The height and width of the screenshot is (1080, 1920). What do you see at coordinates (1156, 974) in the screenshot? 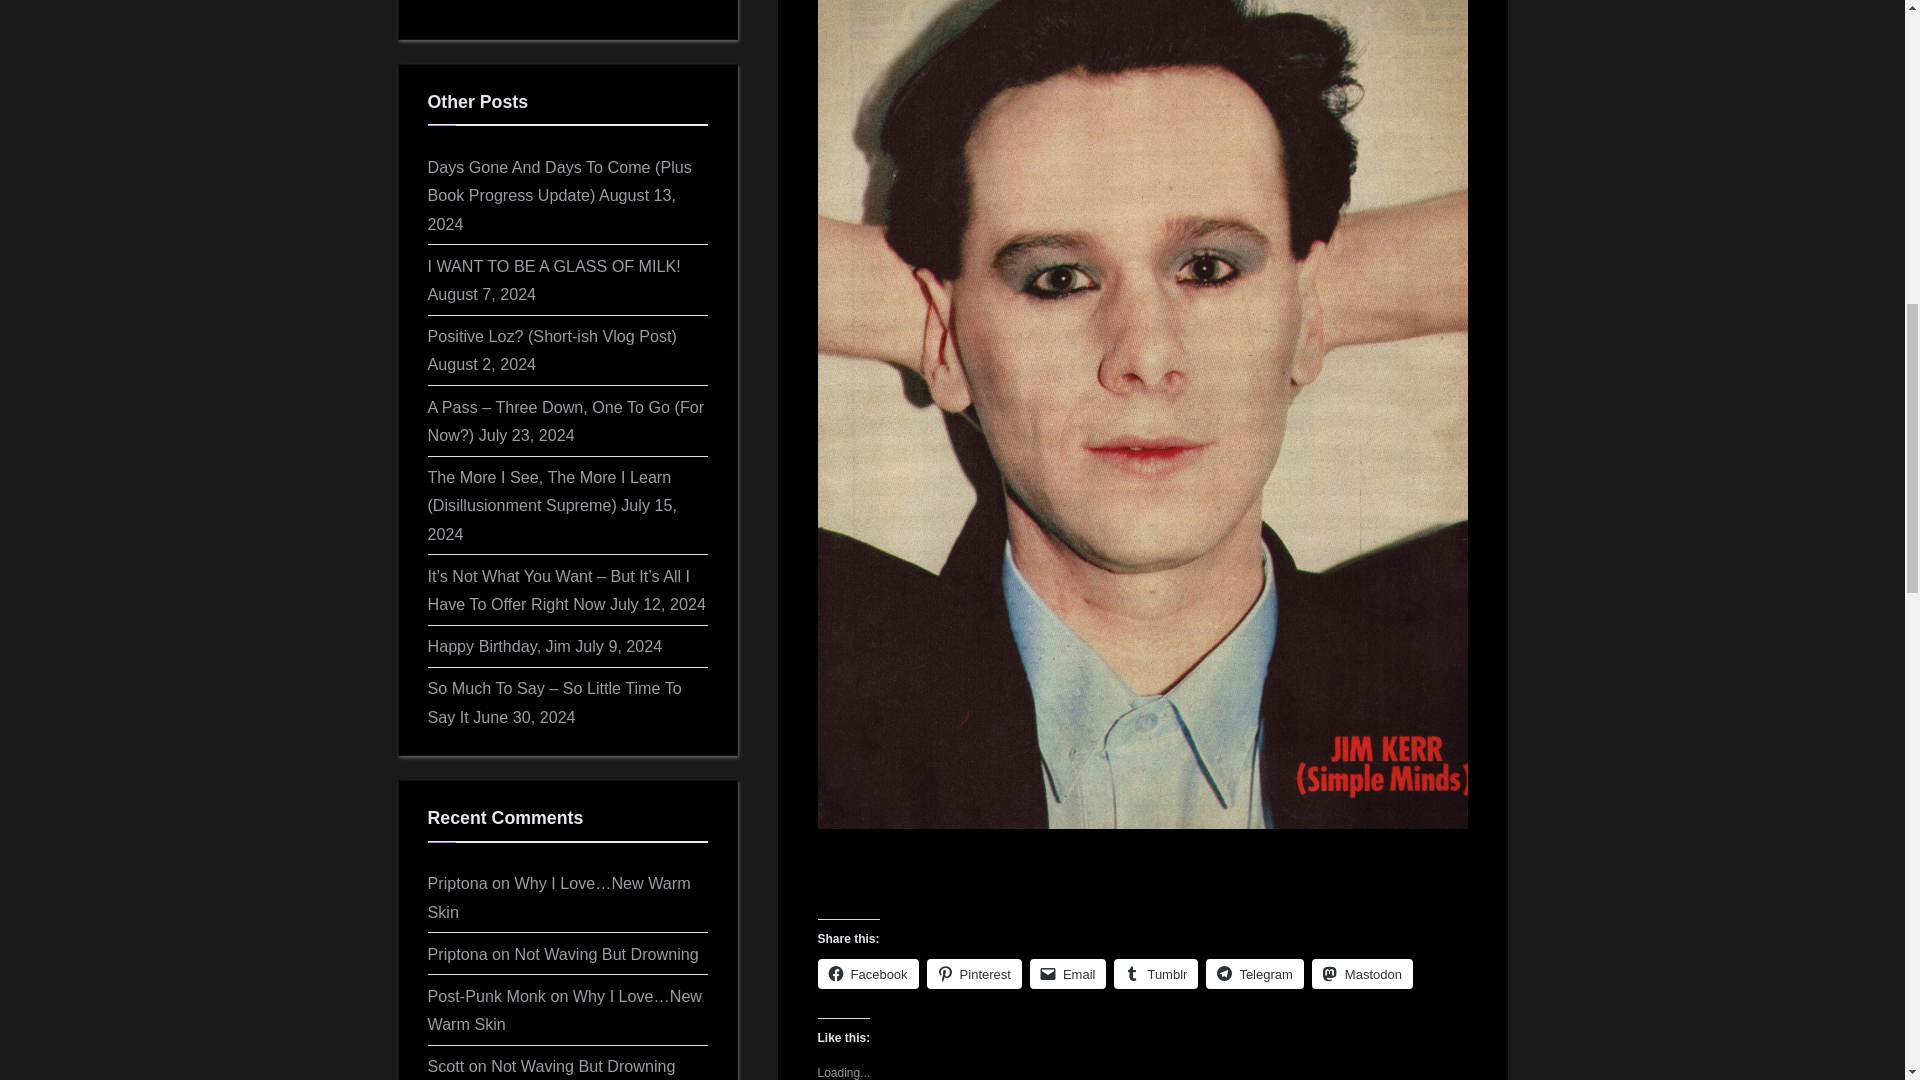
I see `Click to share on Tumblr` at bounding box center [1156, 974].